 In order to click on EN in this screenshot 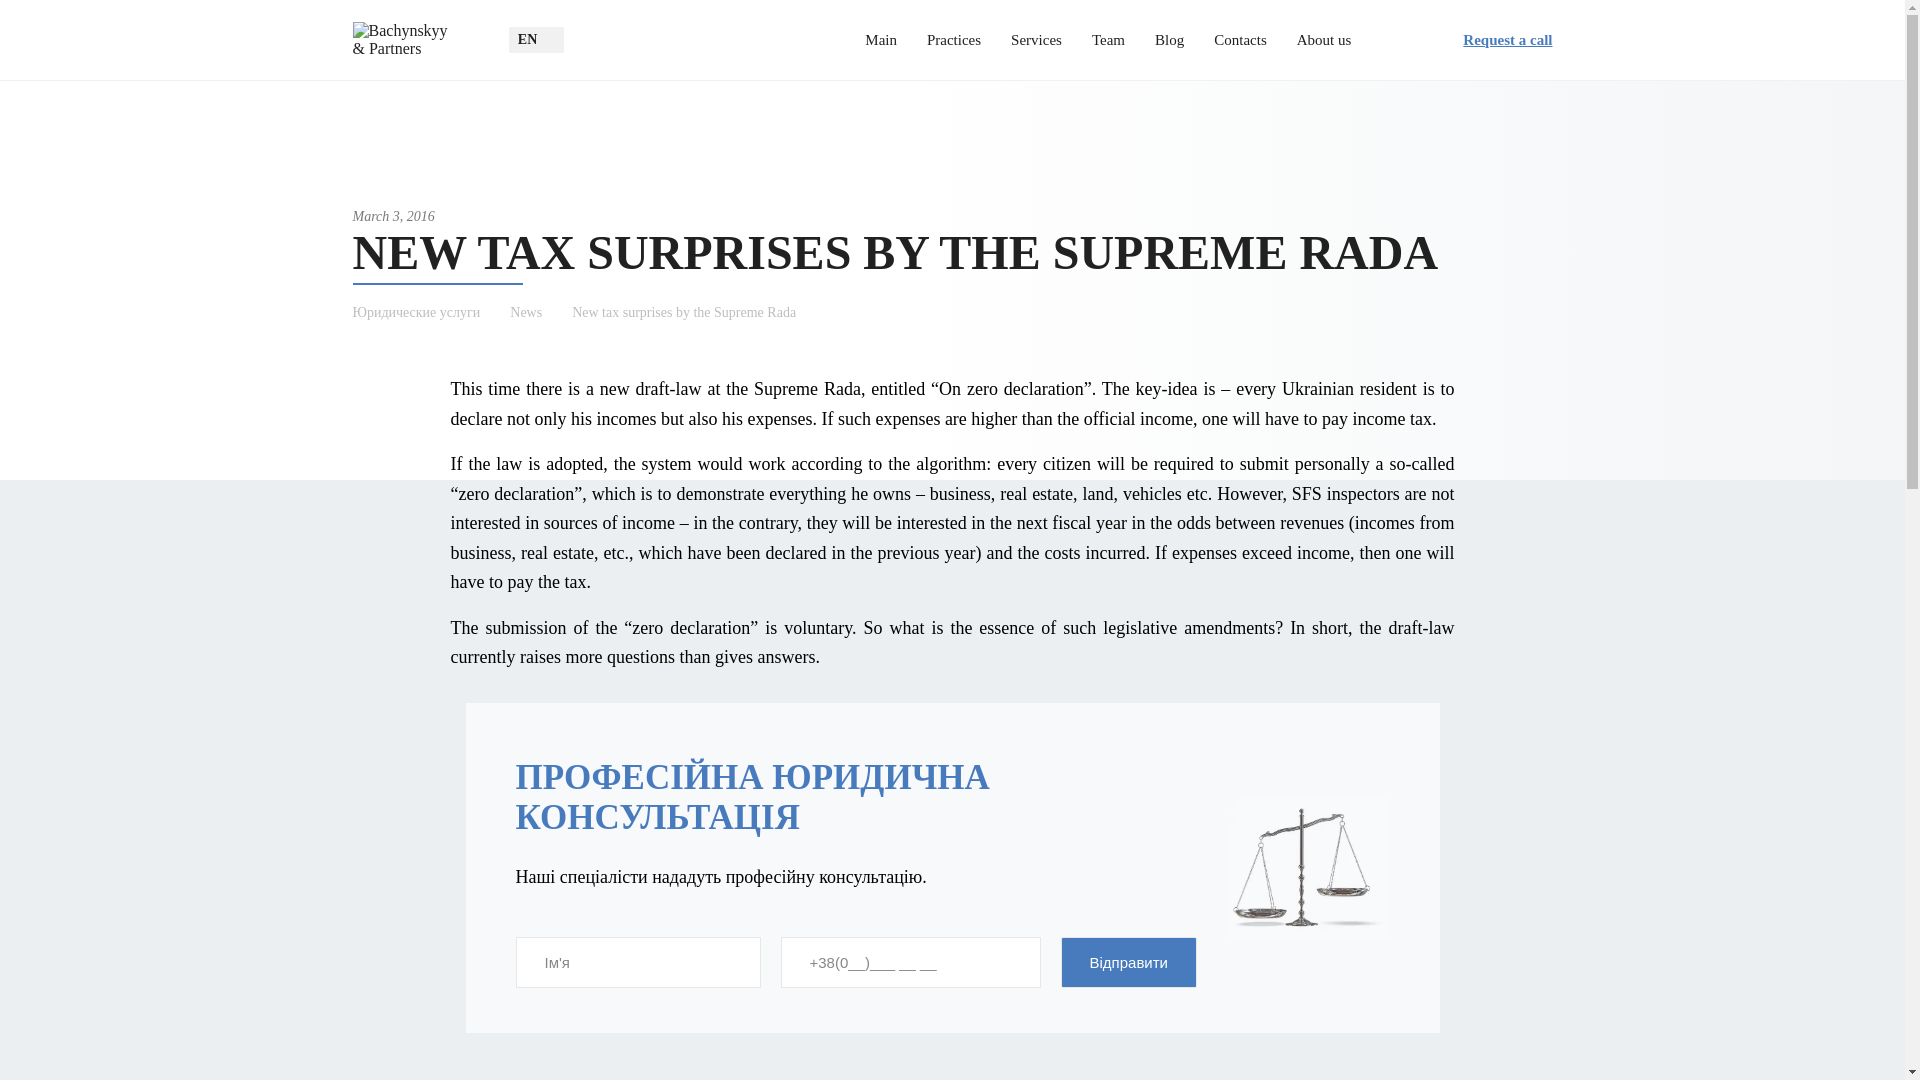, I will do `click(536, 40)`.